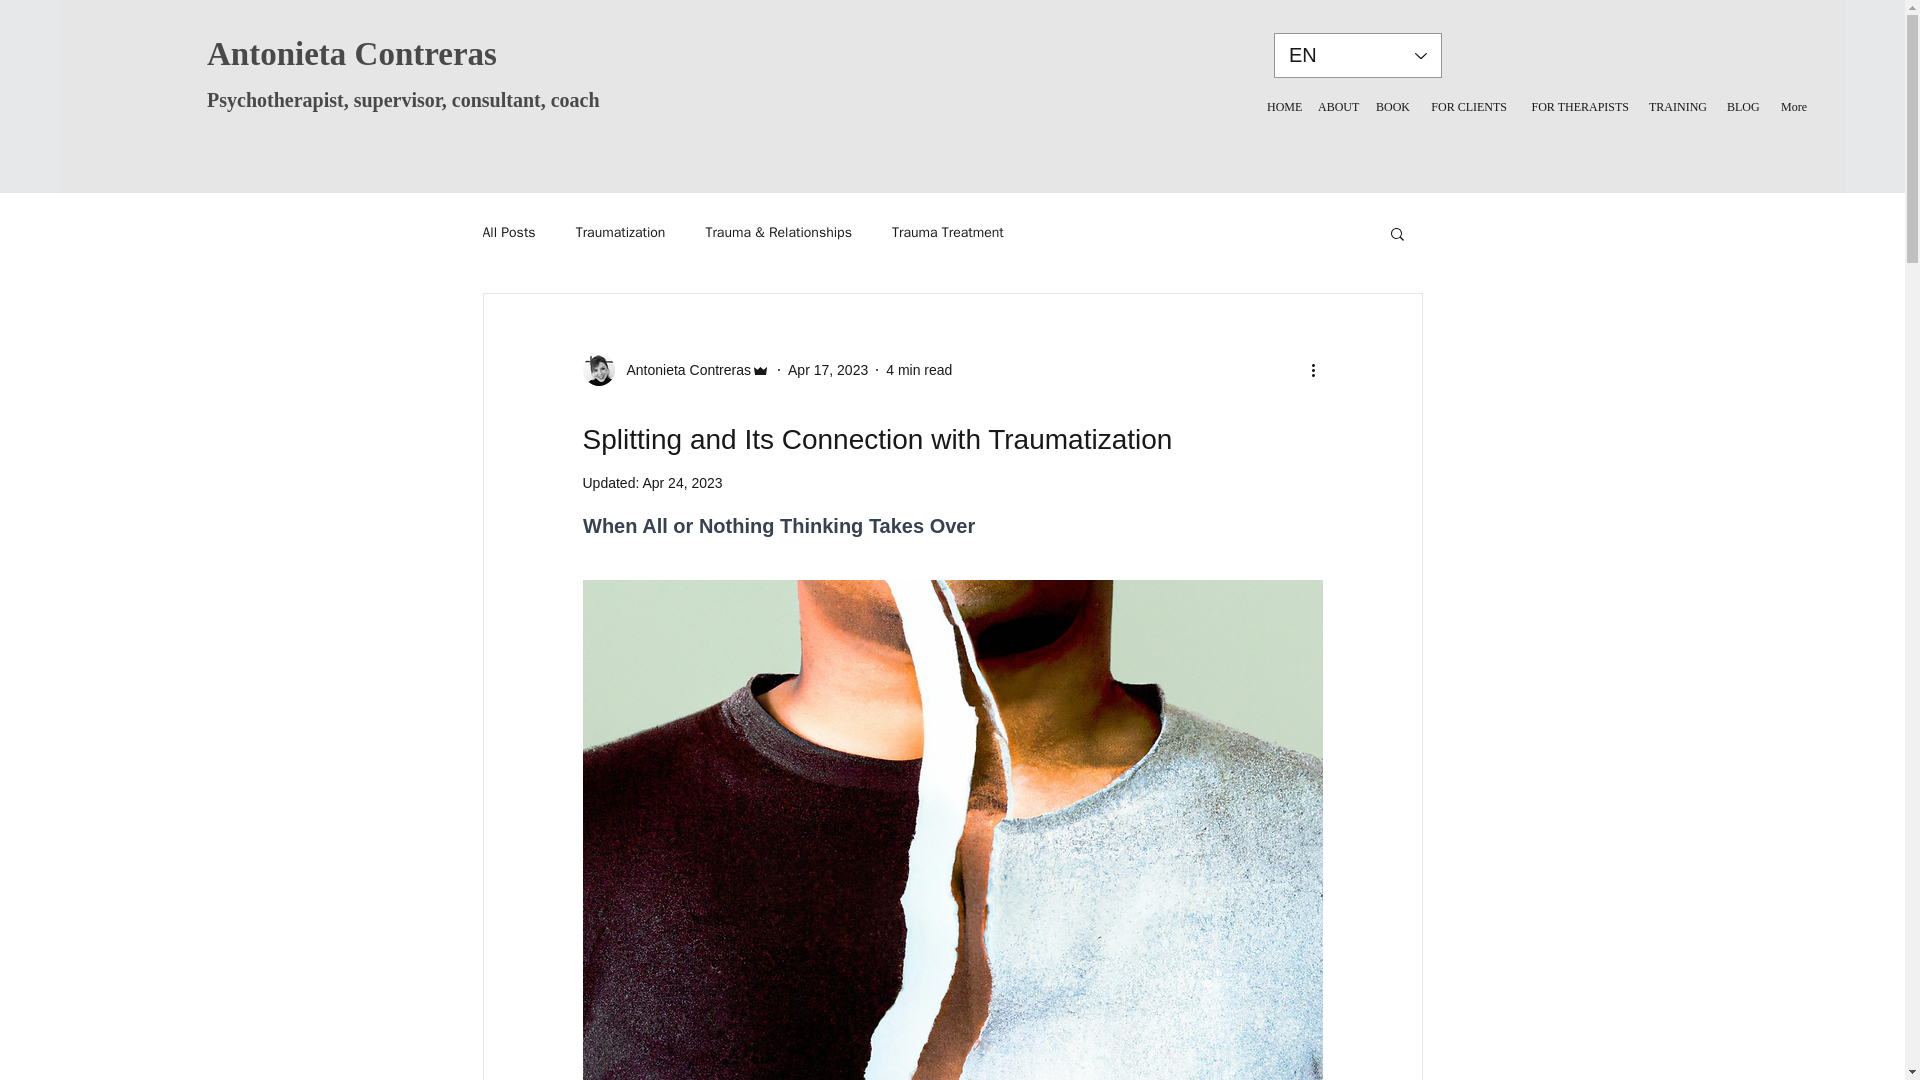  I want to click on BLOG, so click(1741, 106).